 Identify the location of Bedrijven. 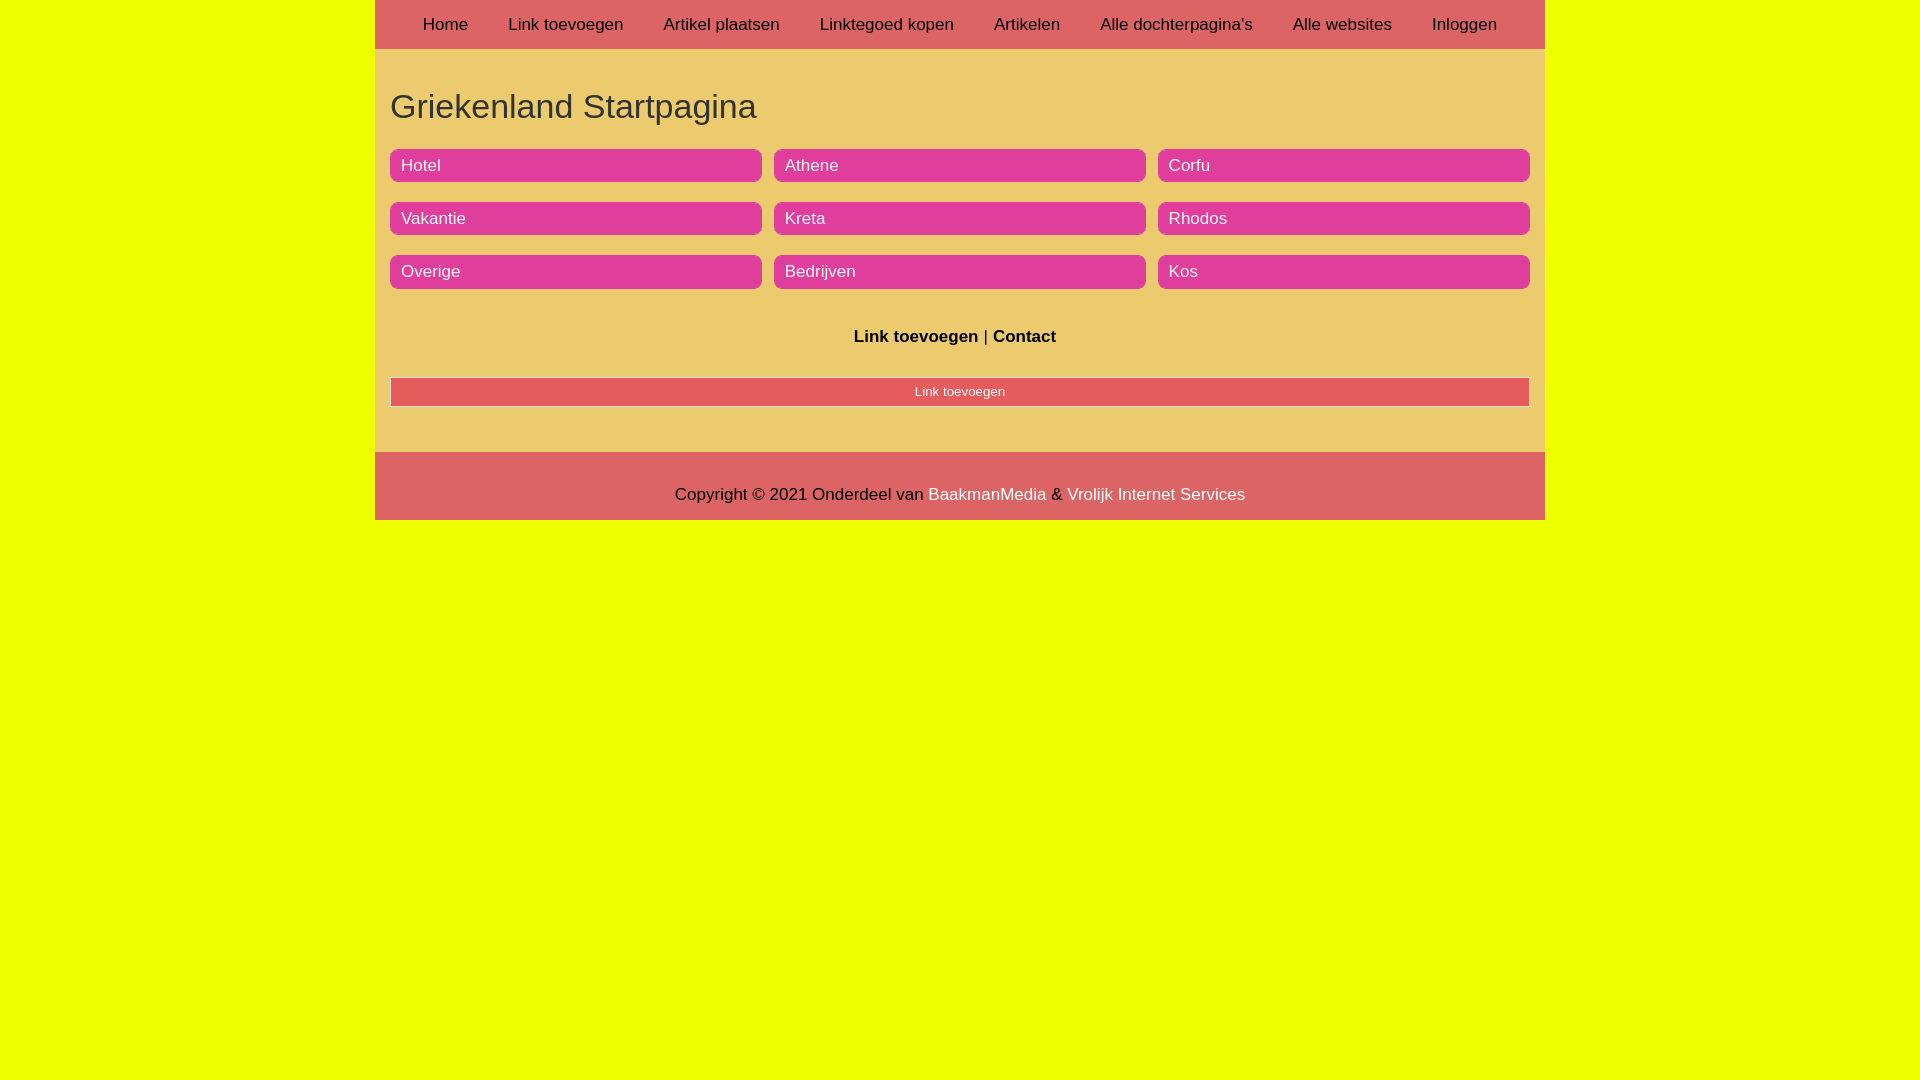
(820, 272).